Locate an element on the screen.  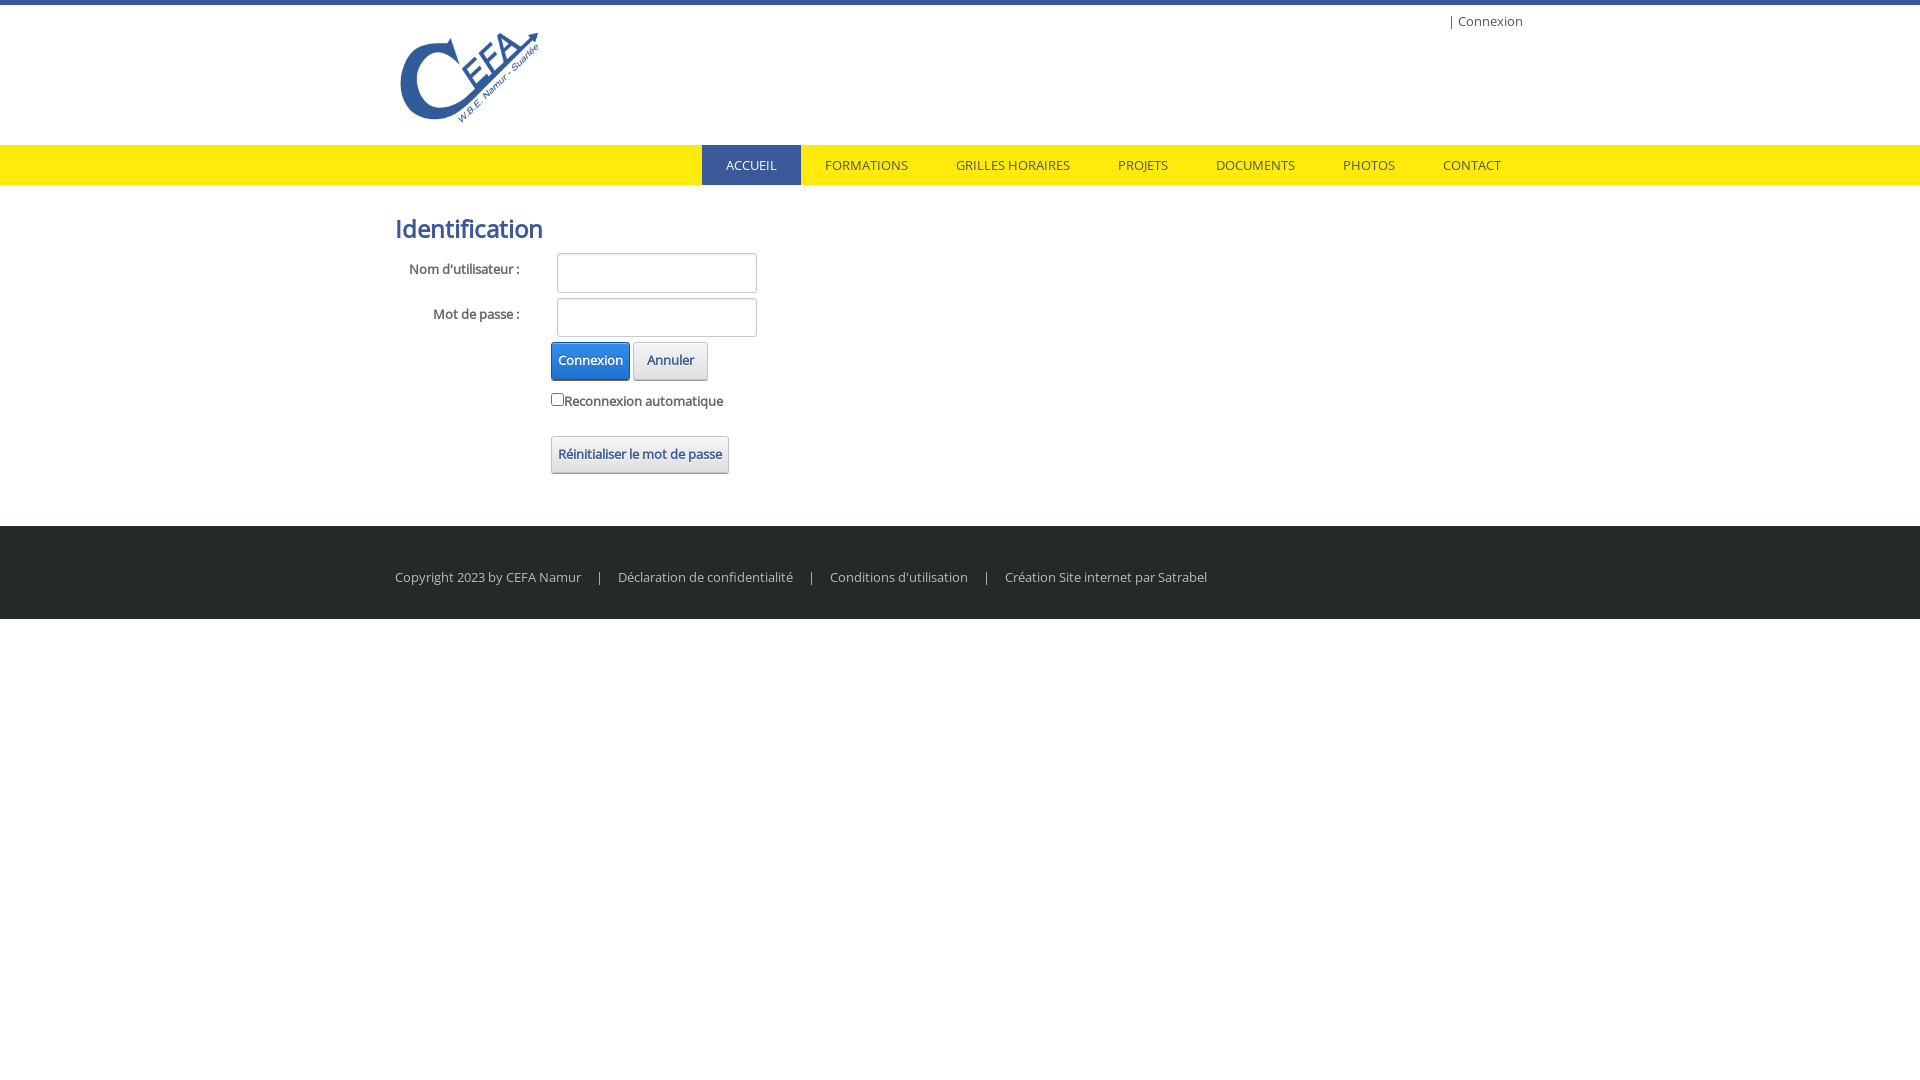
CONTACT is located at coordinates (1472, 165).